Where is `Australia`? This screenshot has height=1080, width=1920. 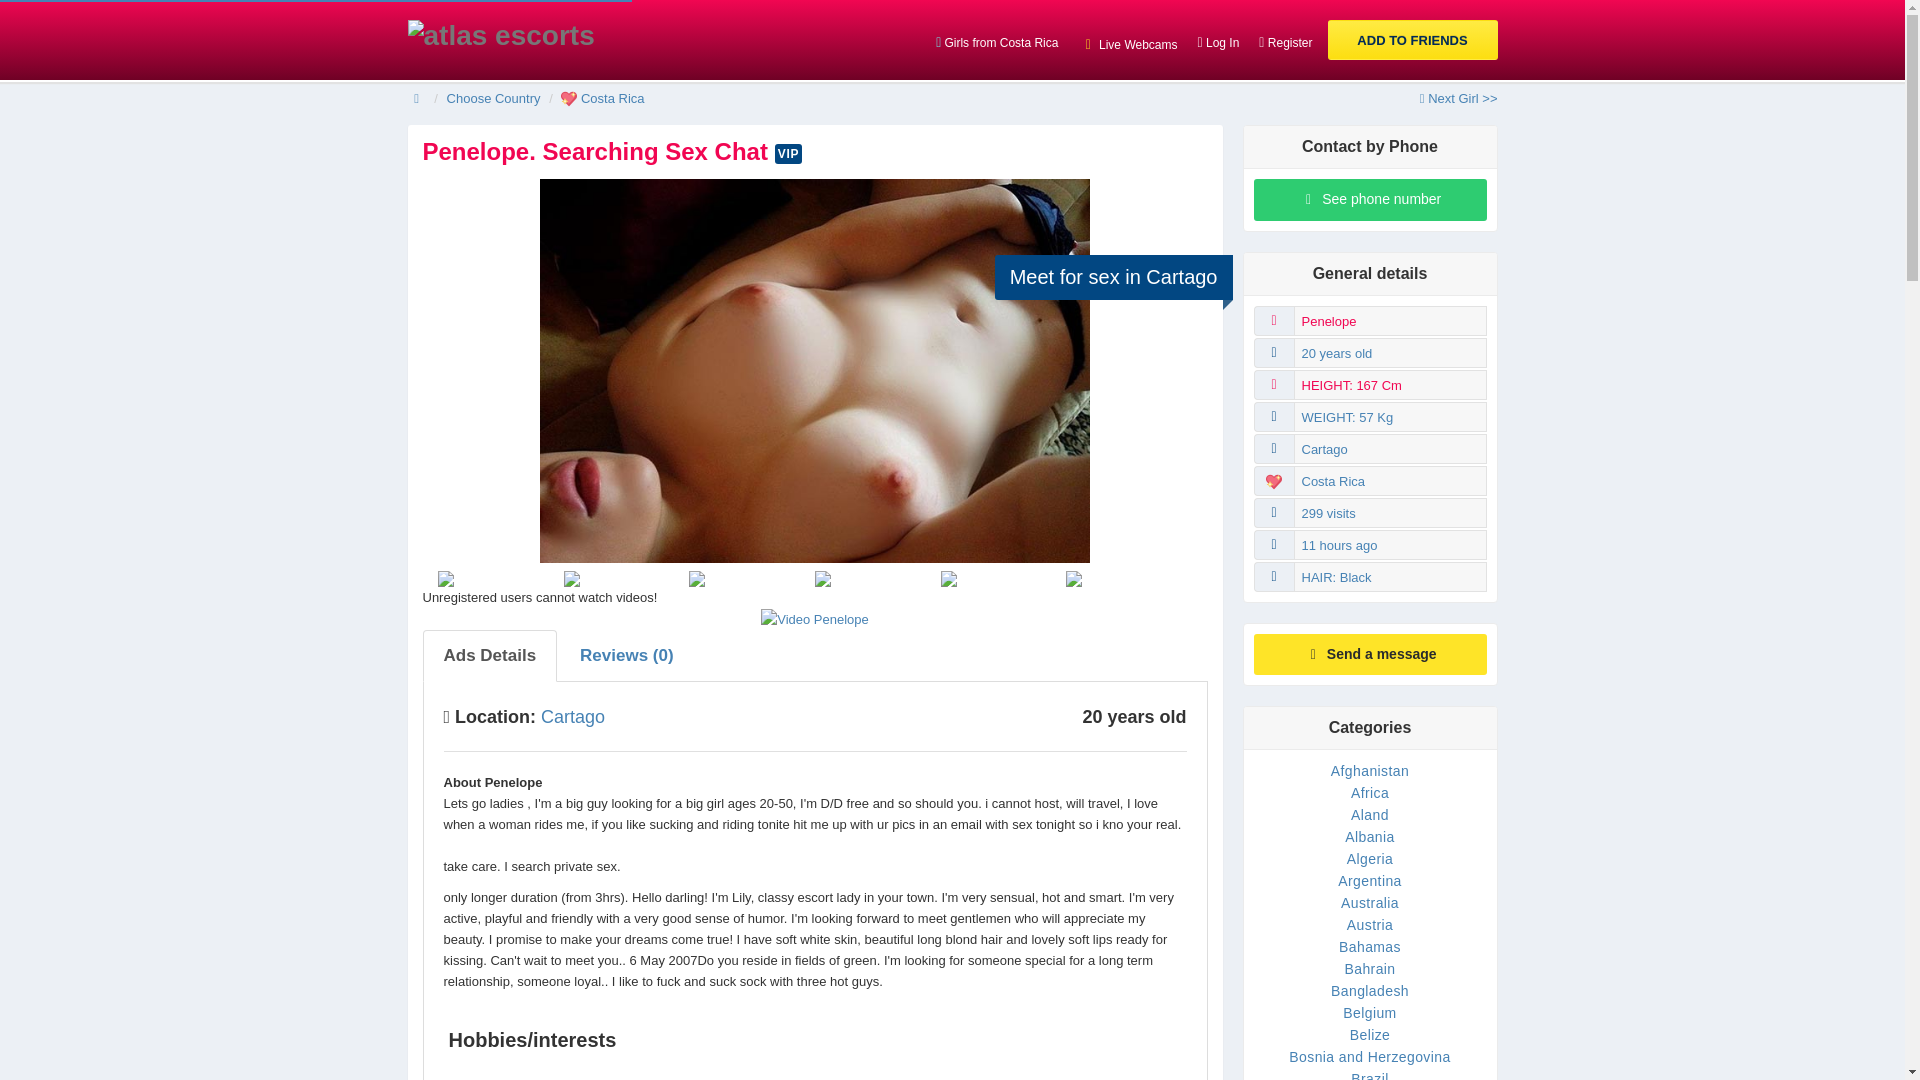 Australia is located at coordinates (1370, 903).